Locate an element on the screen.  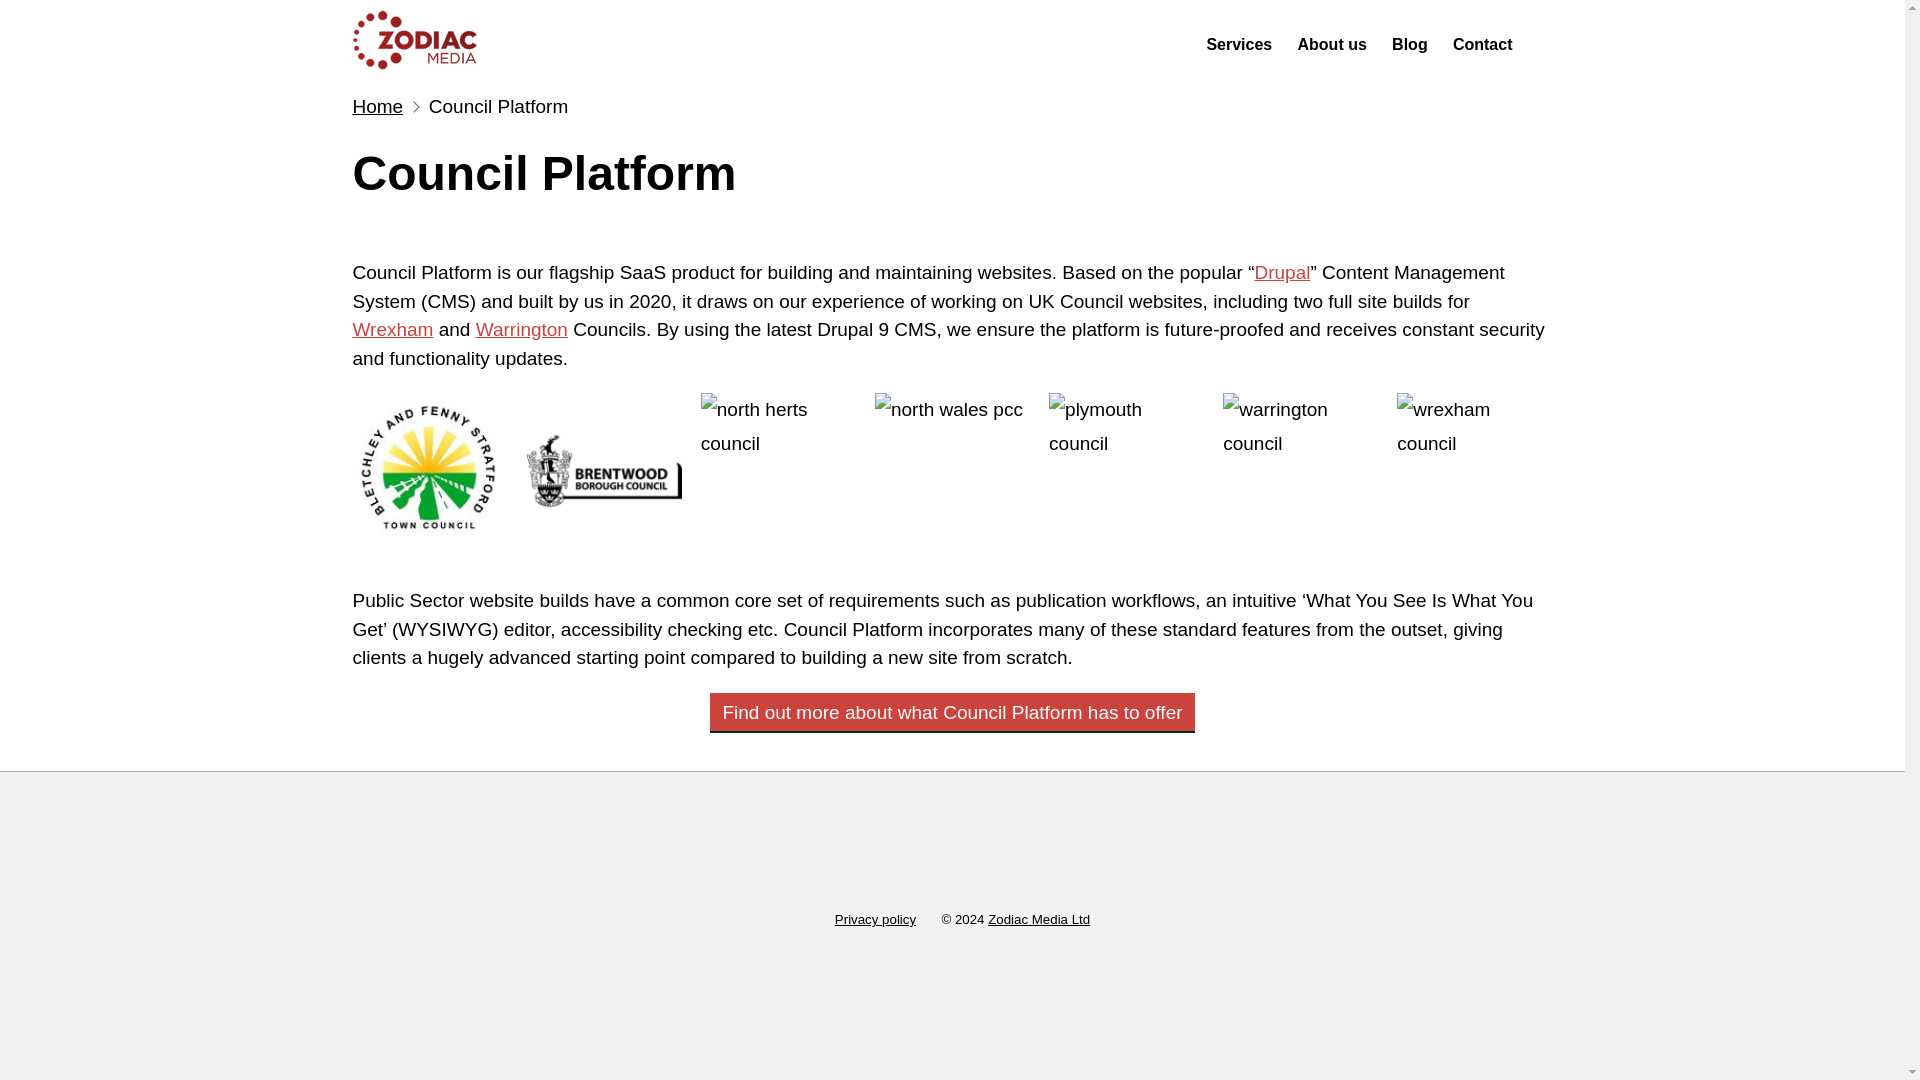
Home is located at coordinates (377, 106).